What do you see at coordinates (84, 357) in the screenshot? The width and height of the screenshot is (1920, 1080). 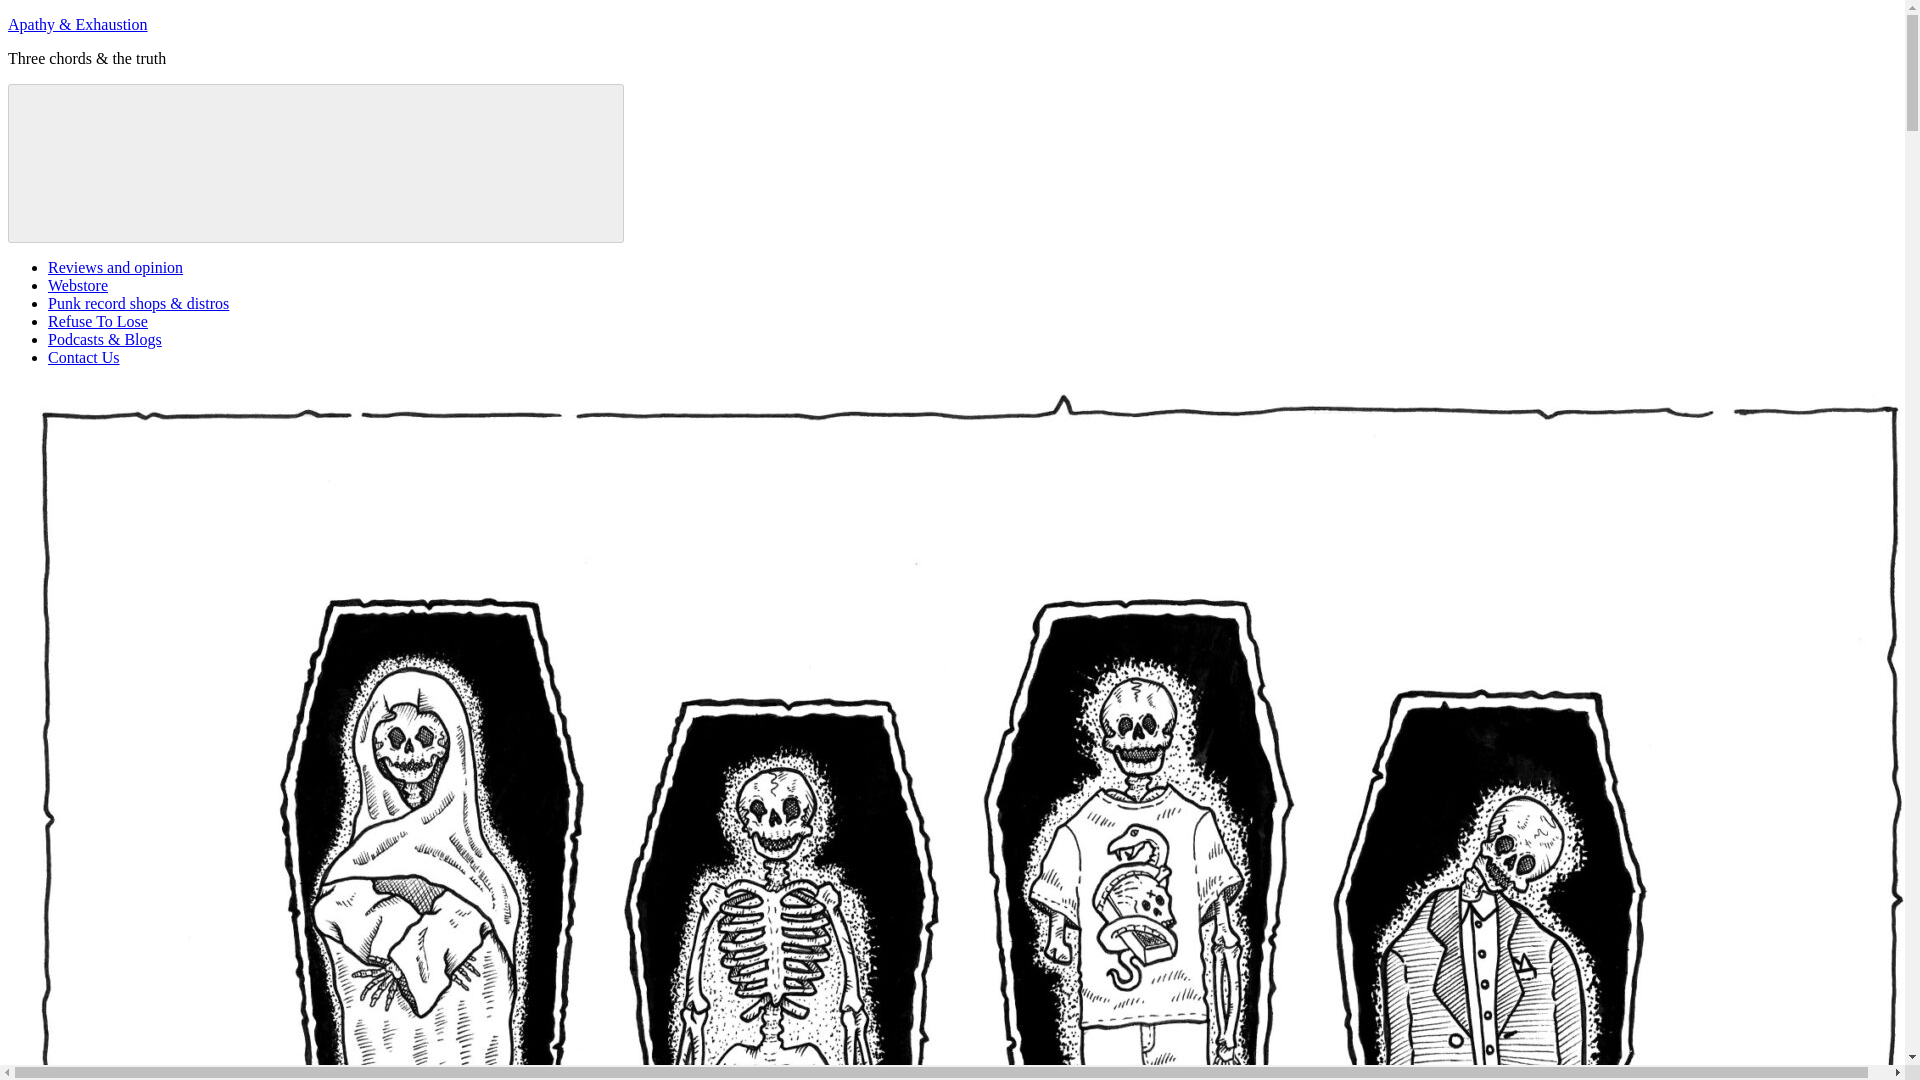 I see `Contact Us` at bounding box center [84, 357].